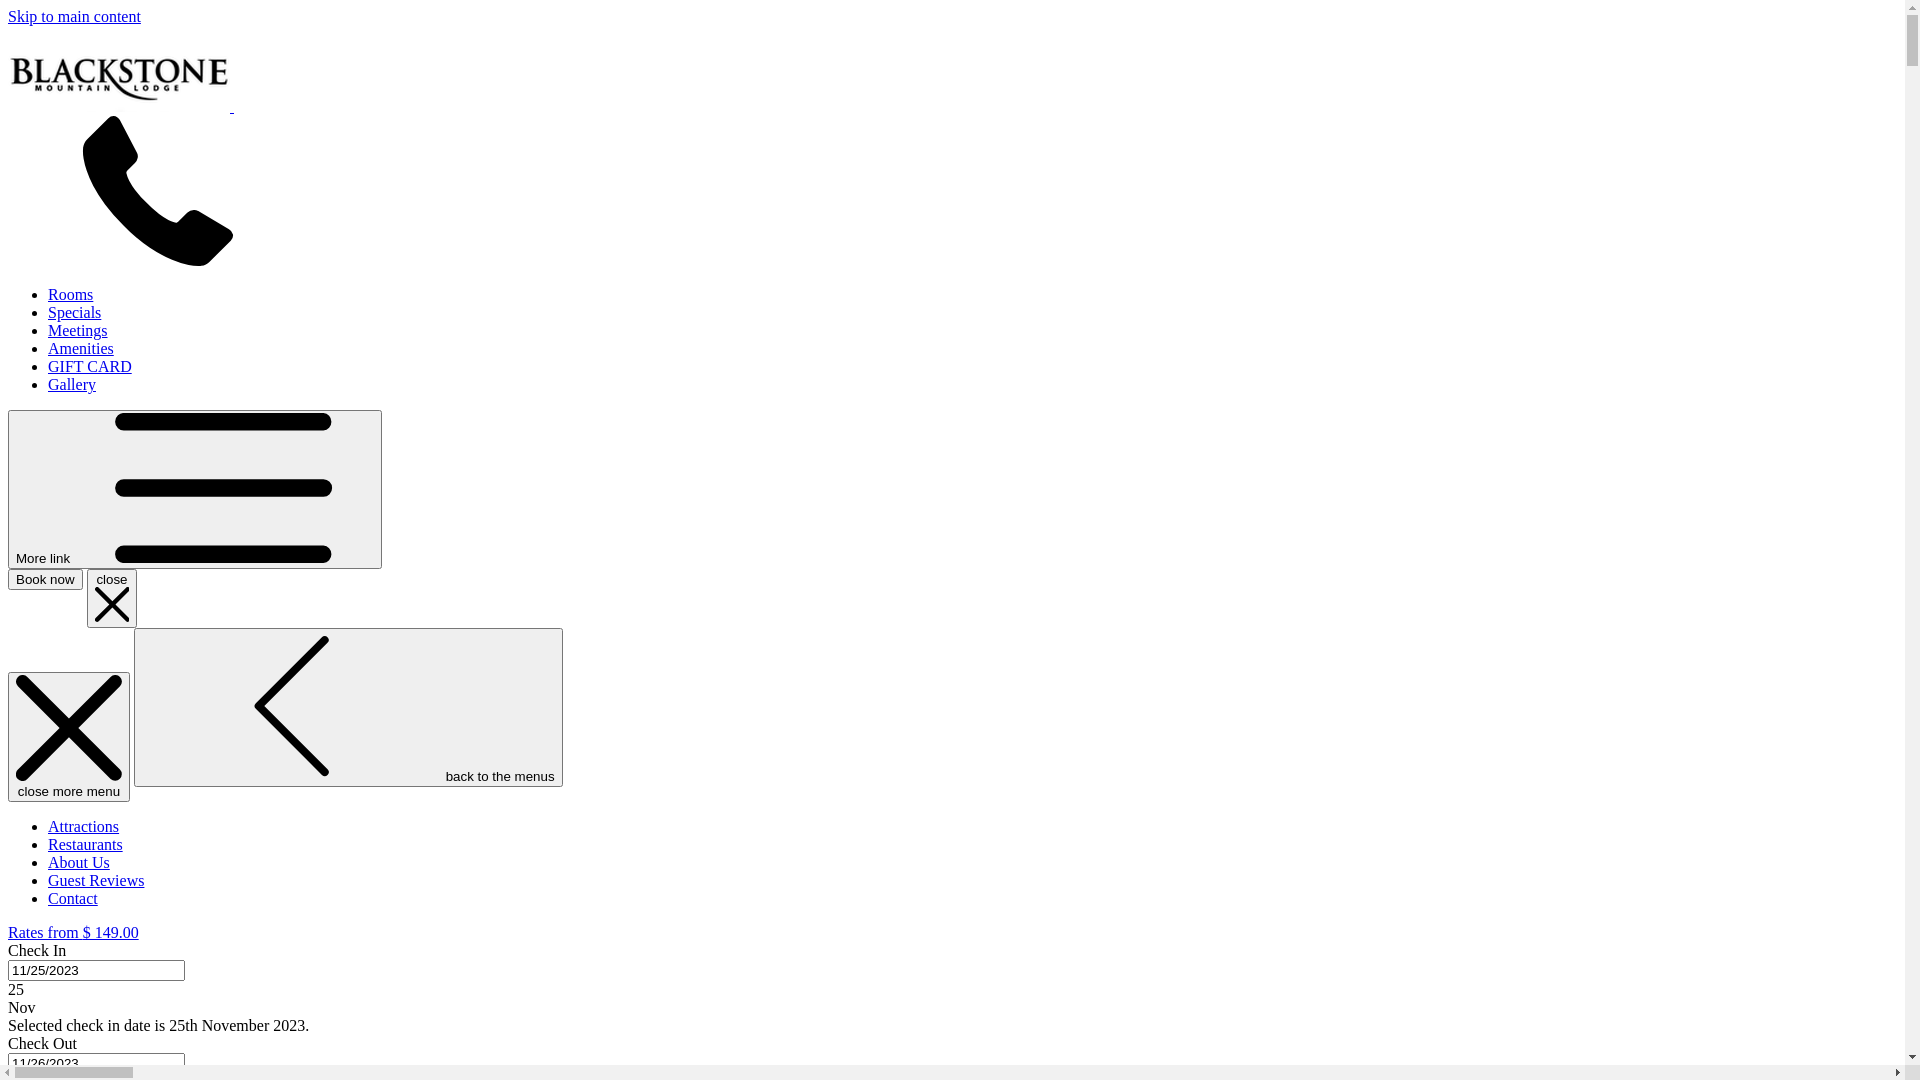  I want to click on Guest Reviews, so click(96, 880).